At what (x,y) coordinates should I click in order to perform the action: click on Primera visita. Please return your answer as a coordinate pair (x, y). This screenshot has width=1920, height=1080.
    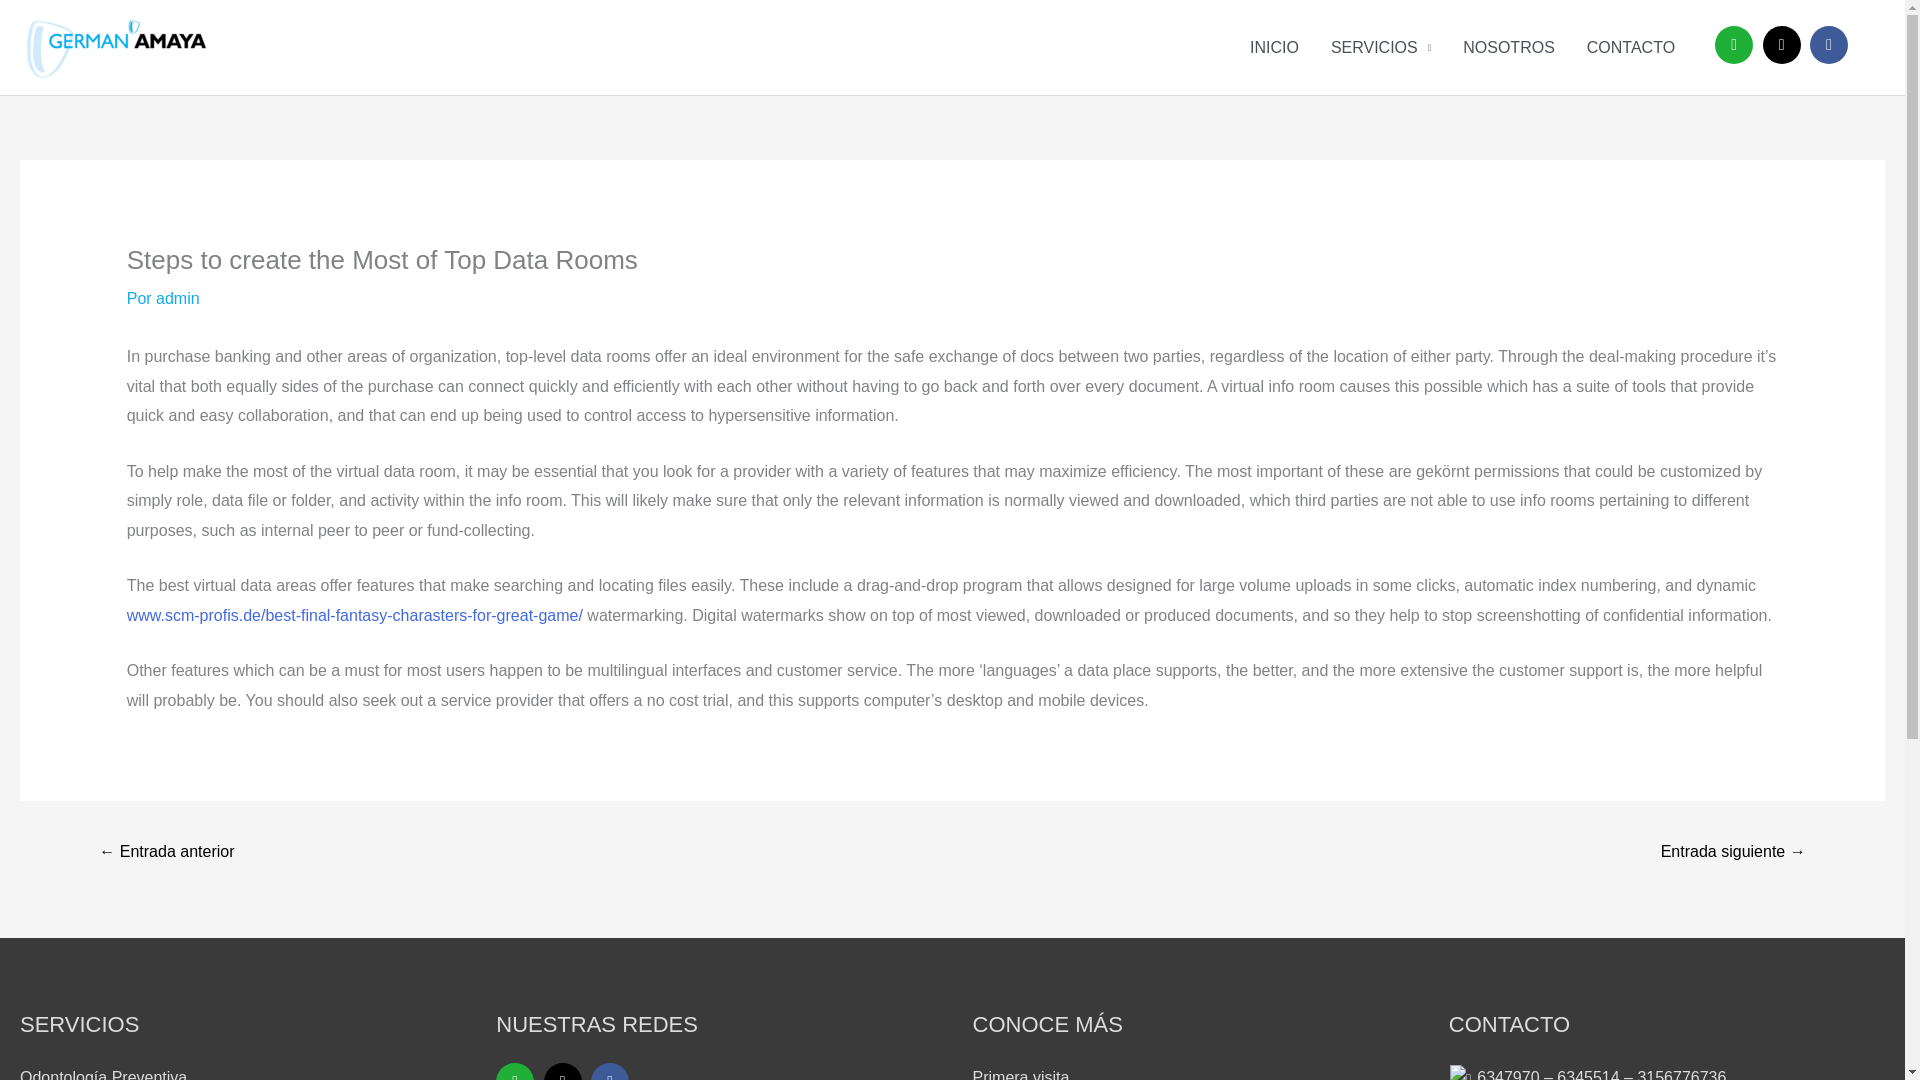
    Looking at the image, I should click on (1020, 1074).